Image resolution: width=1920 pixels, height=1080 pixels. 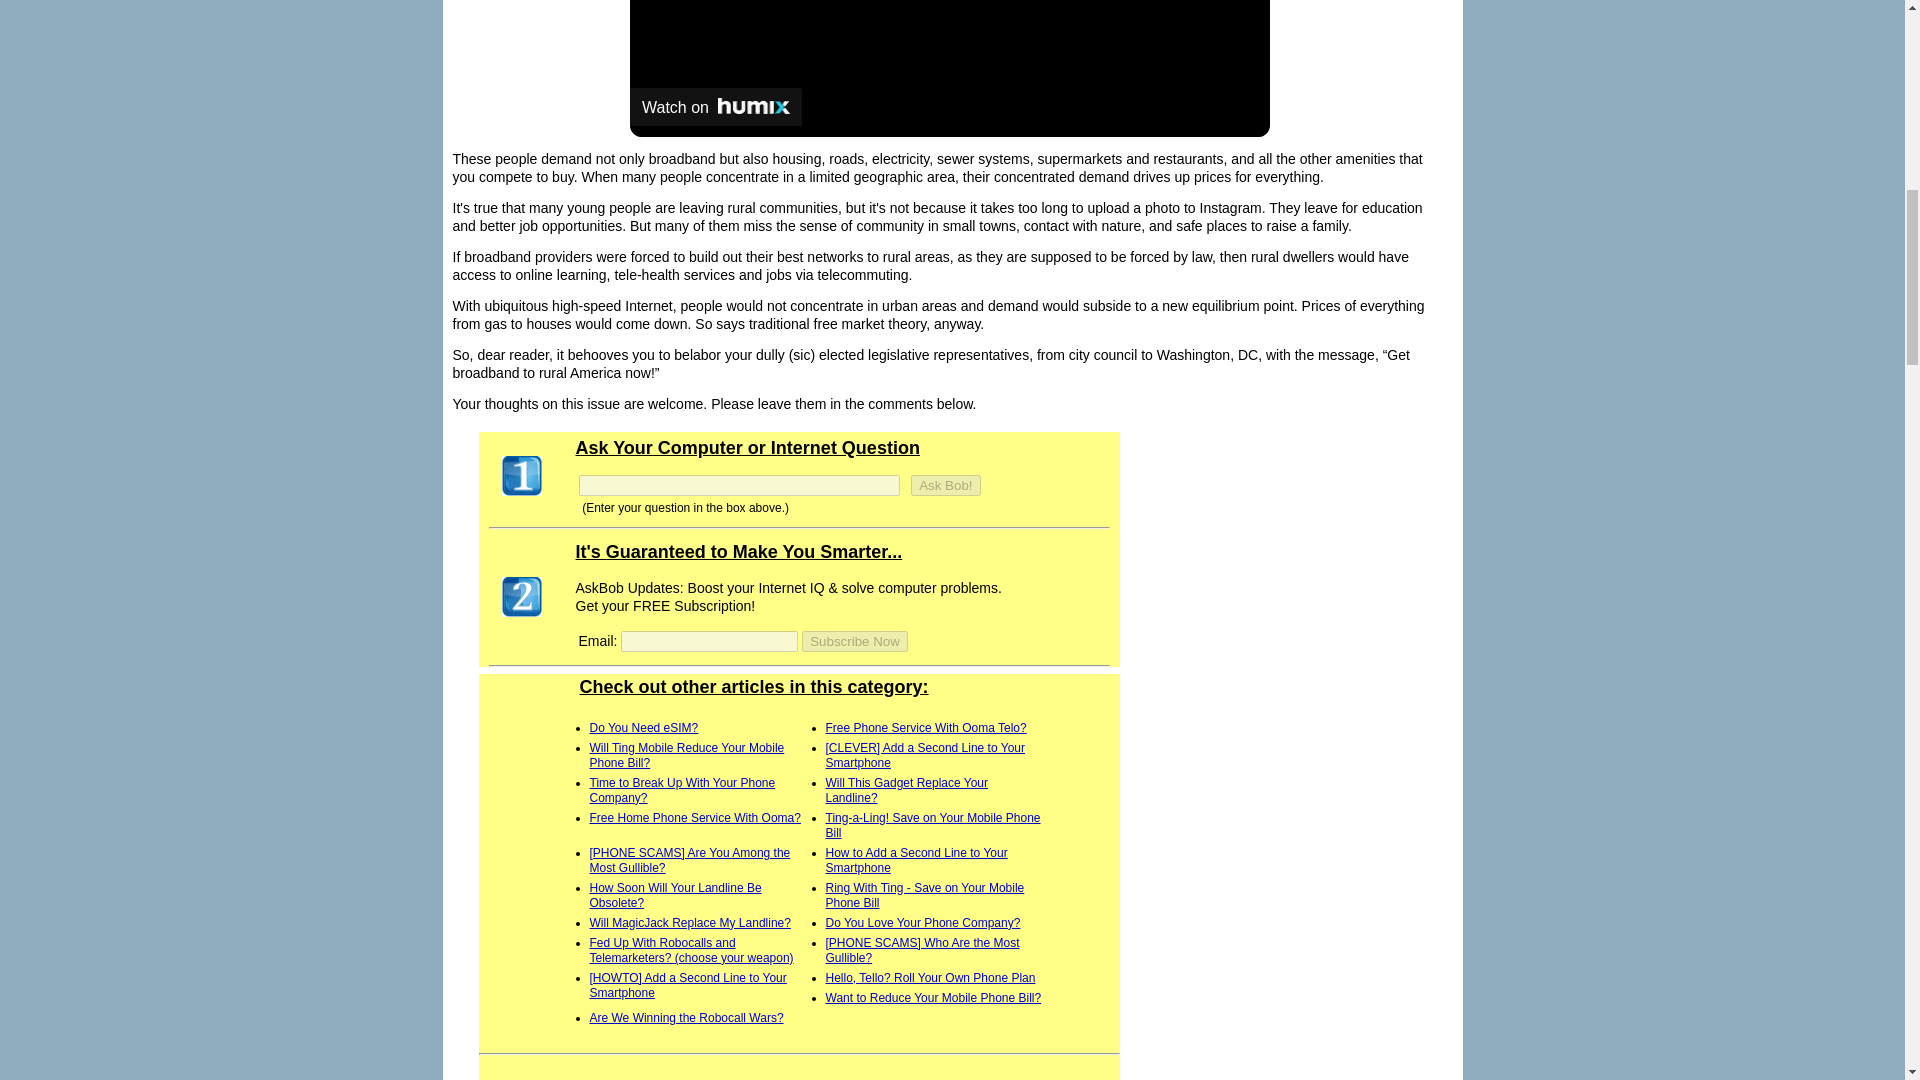 I want to click on Subscribe Now, so click(x=855, y=641).